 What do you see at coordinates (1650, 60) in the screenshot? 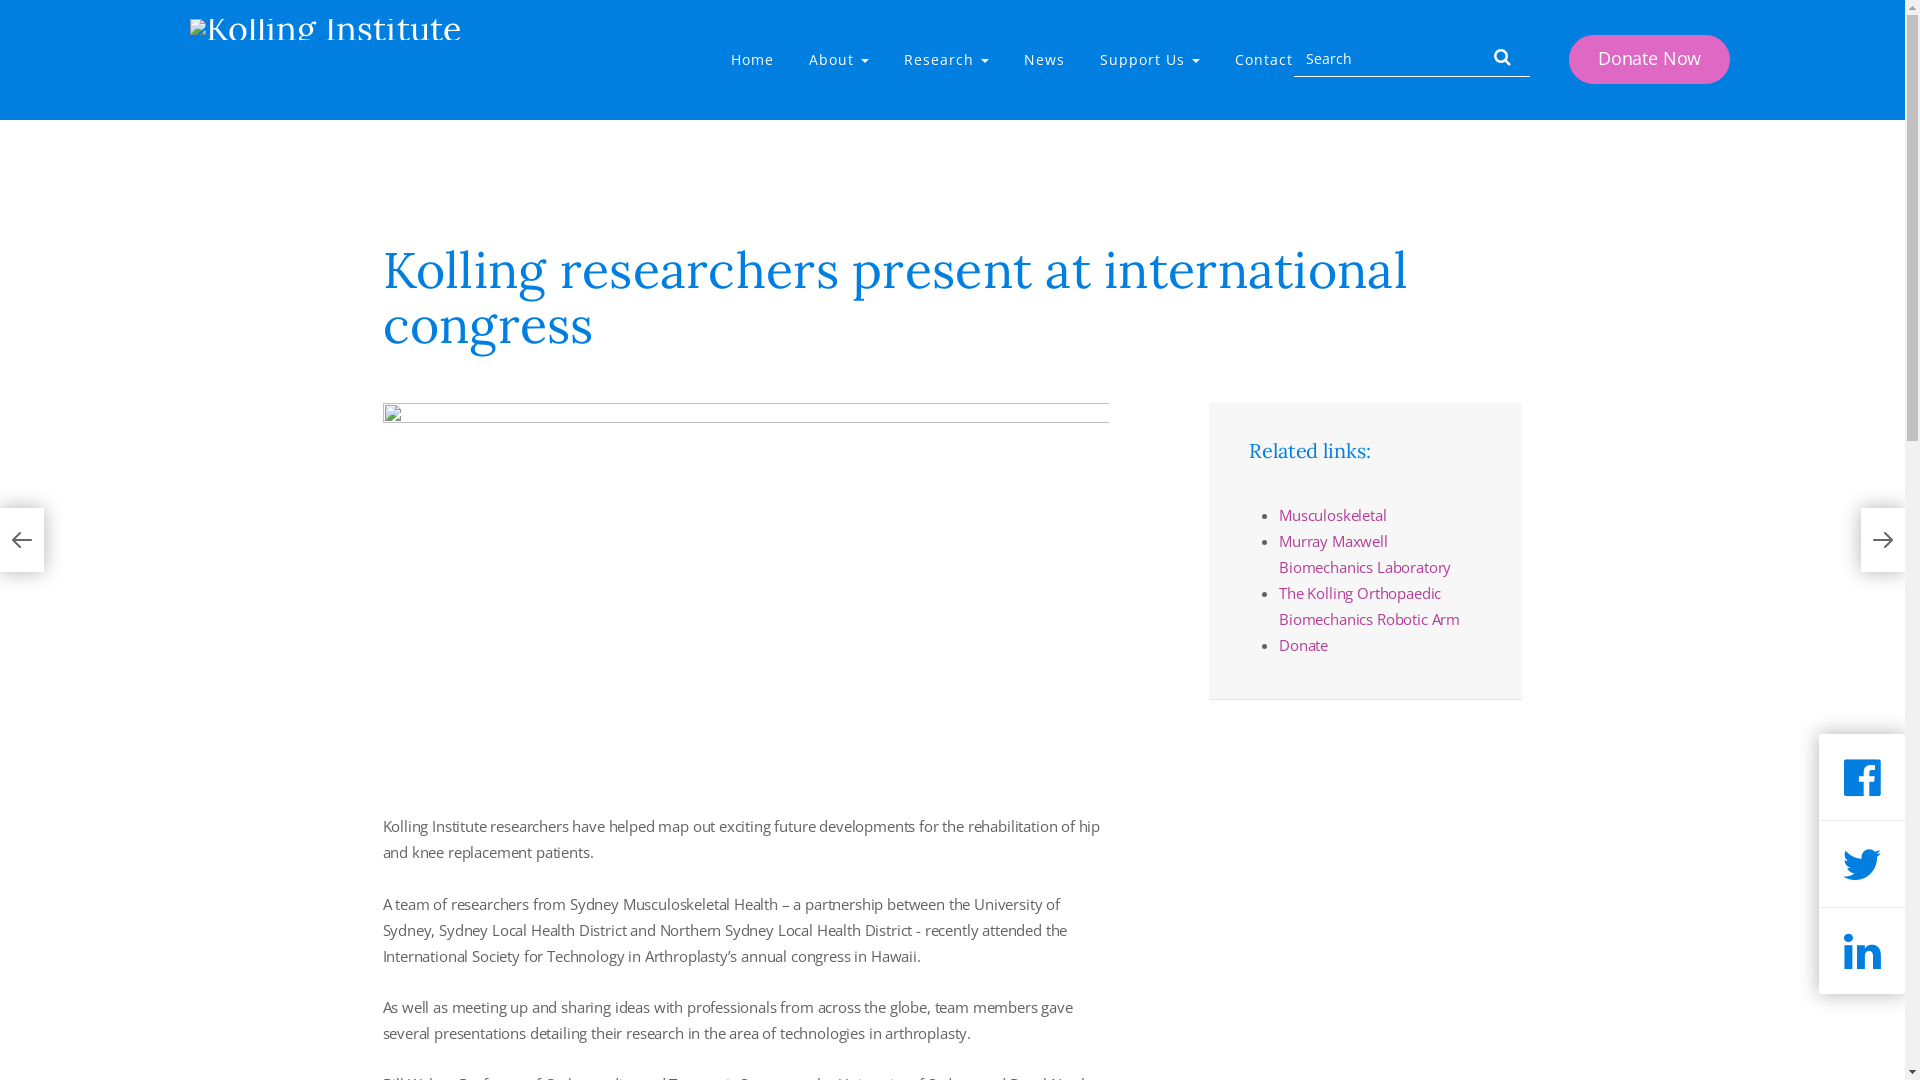
I see `Donate Now` at bounding box center [1650, 60].